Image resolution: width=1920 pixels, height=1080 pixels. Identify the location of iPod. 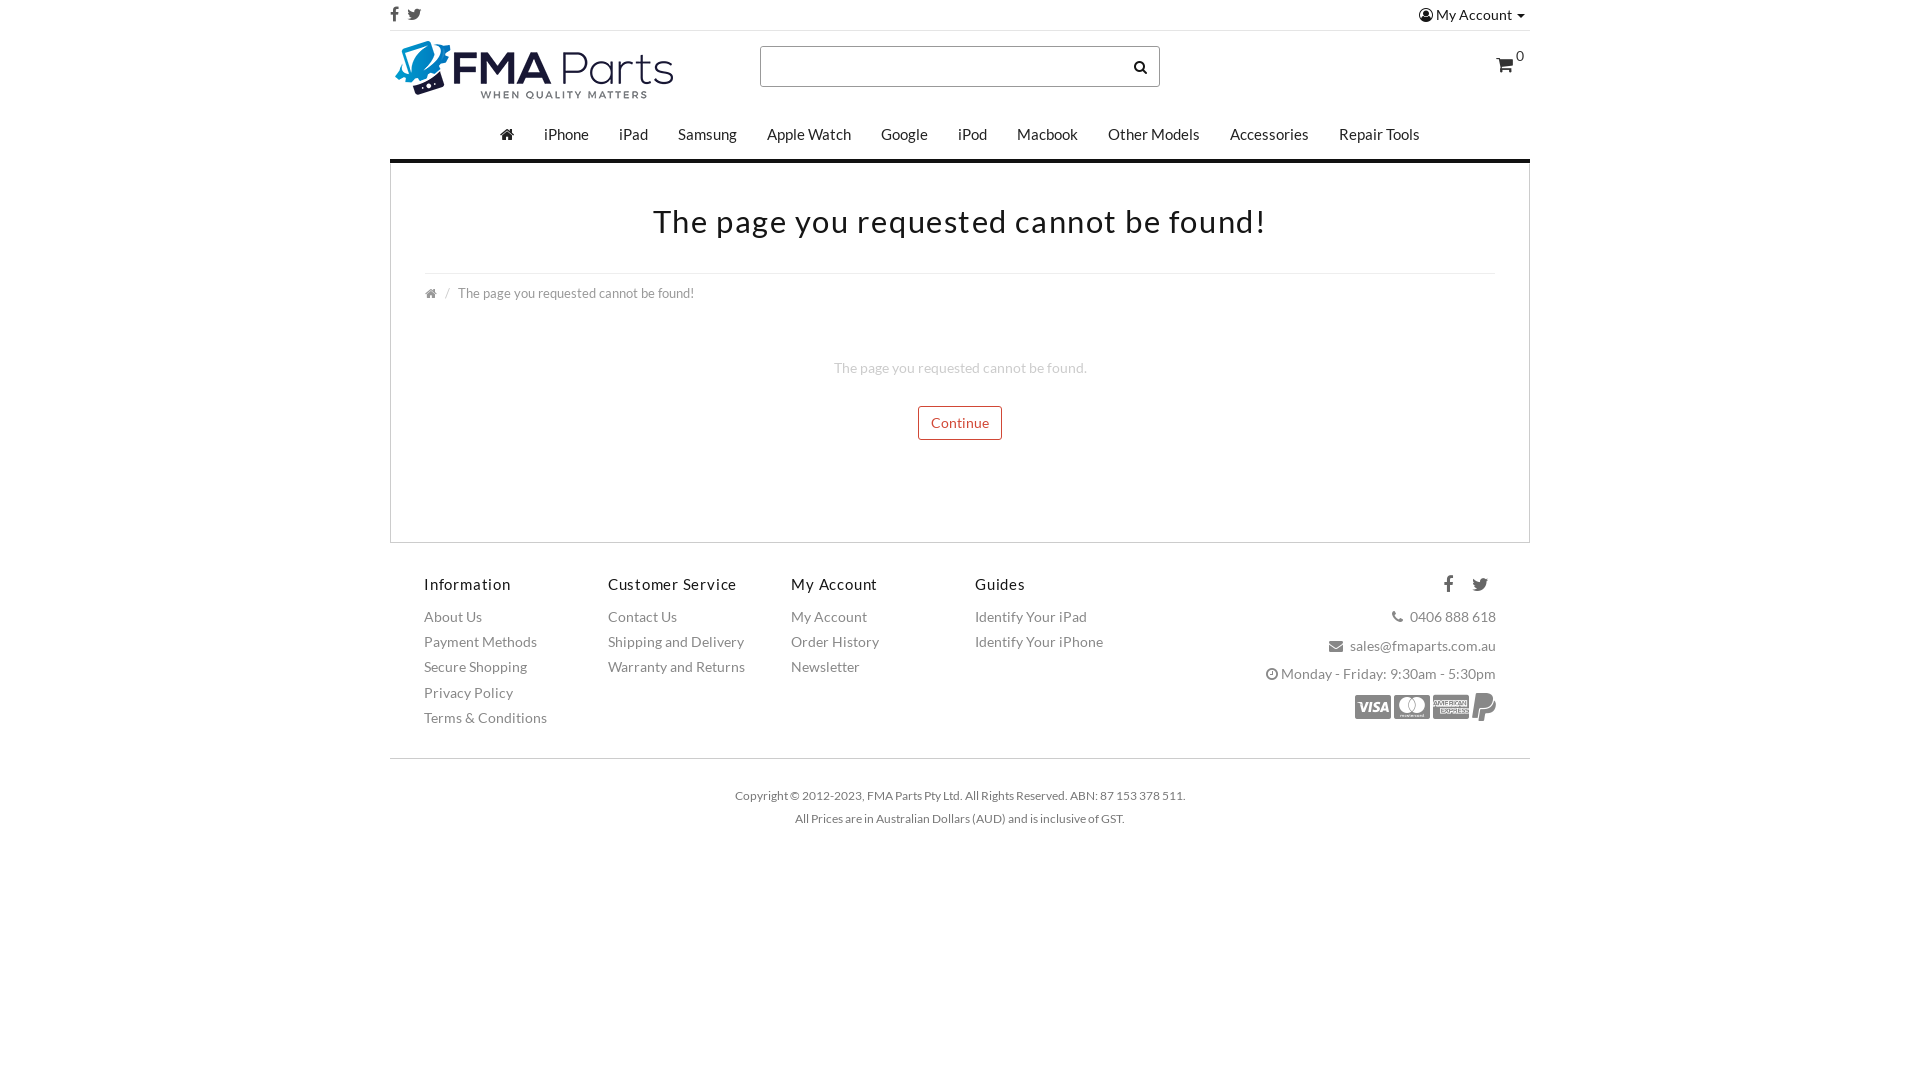
(972, 134).